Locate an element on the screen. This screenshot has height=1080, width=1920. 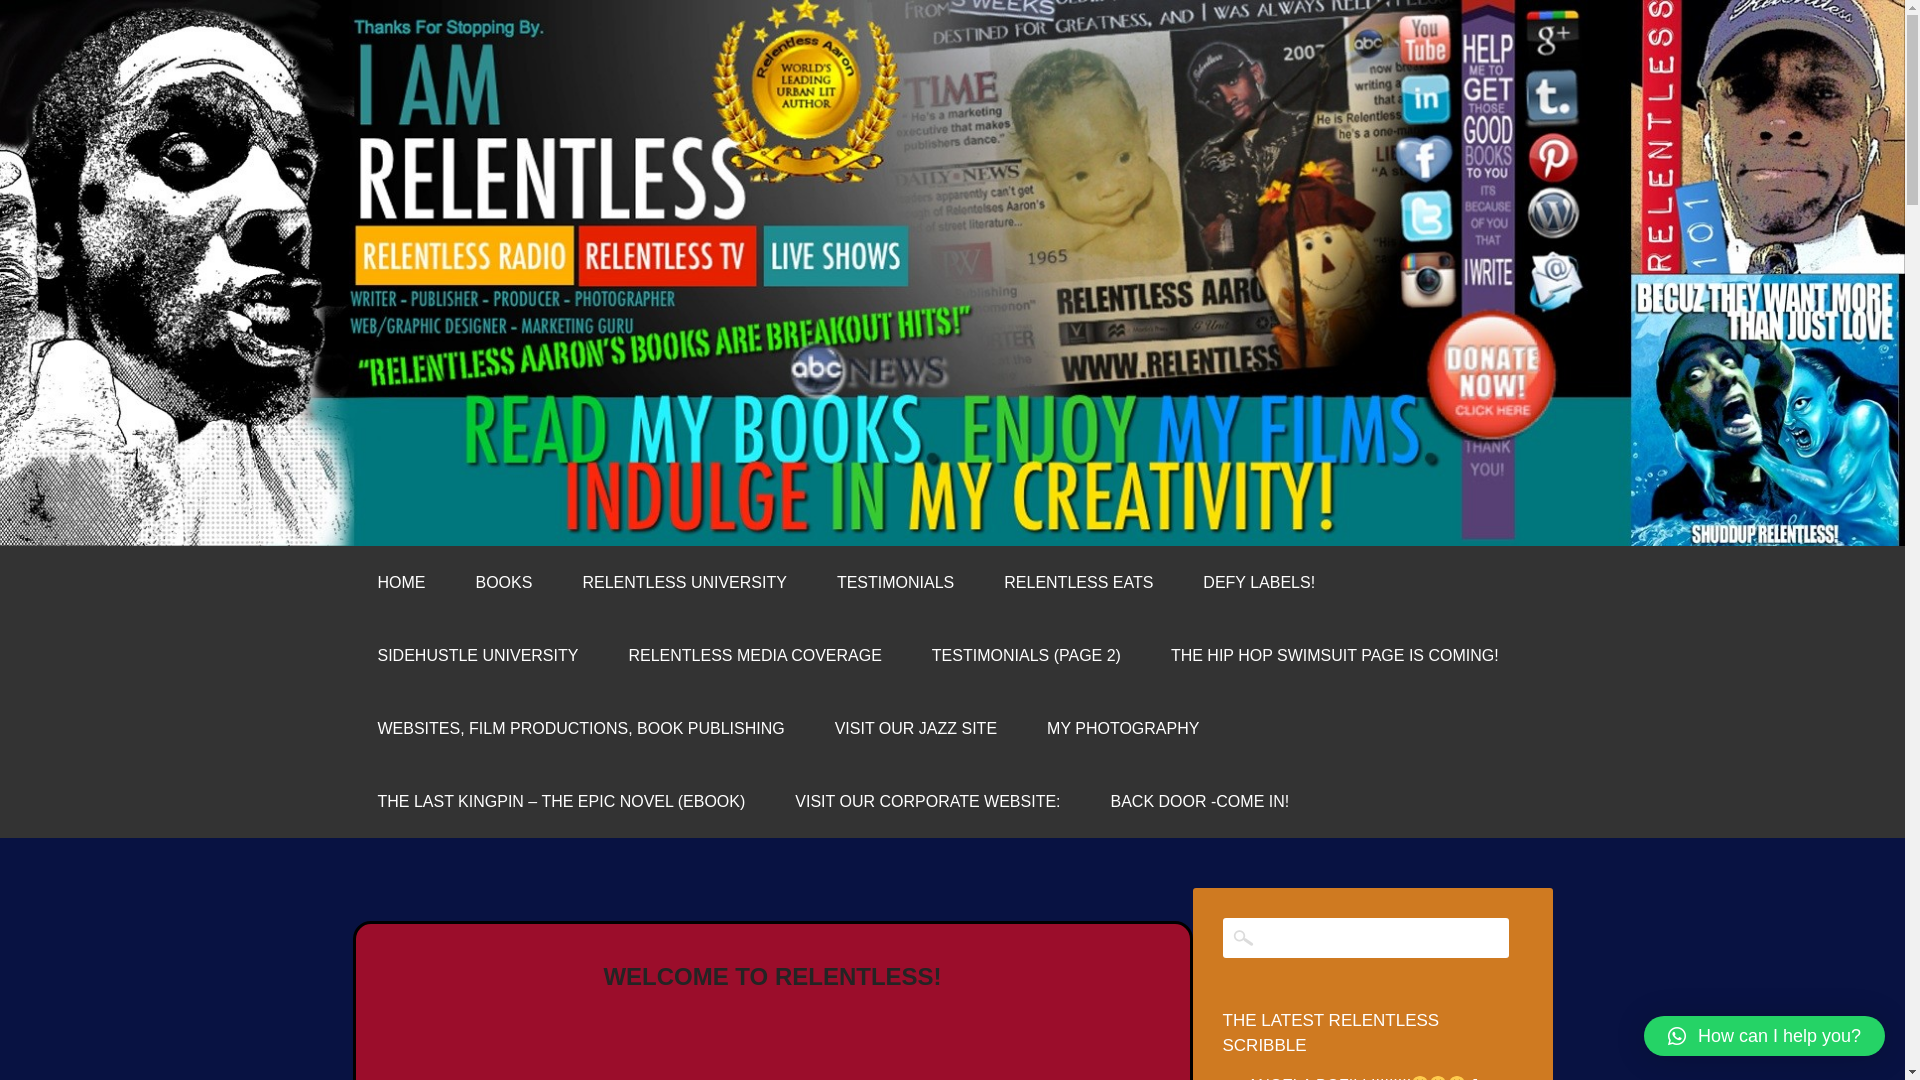
MY PHOTOGRAPHY is located at coordinates (1122, 728).